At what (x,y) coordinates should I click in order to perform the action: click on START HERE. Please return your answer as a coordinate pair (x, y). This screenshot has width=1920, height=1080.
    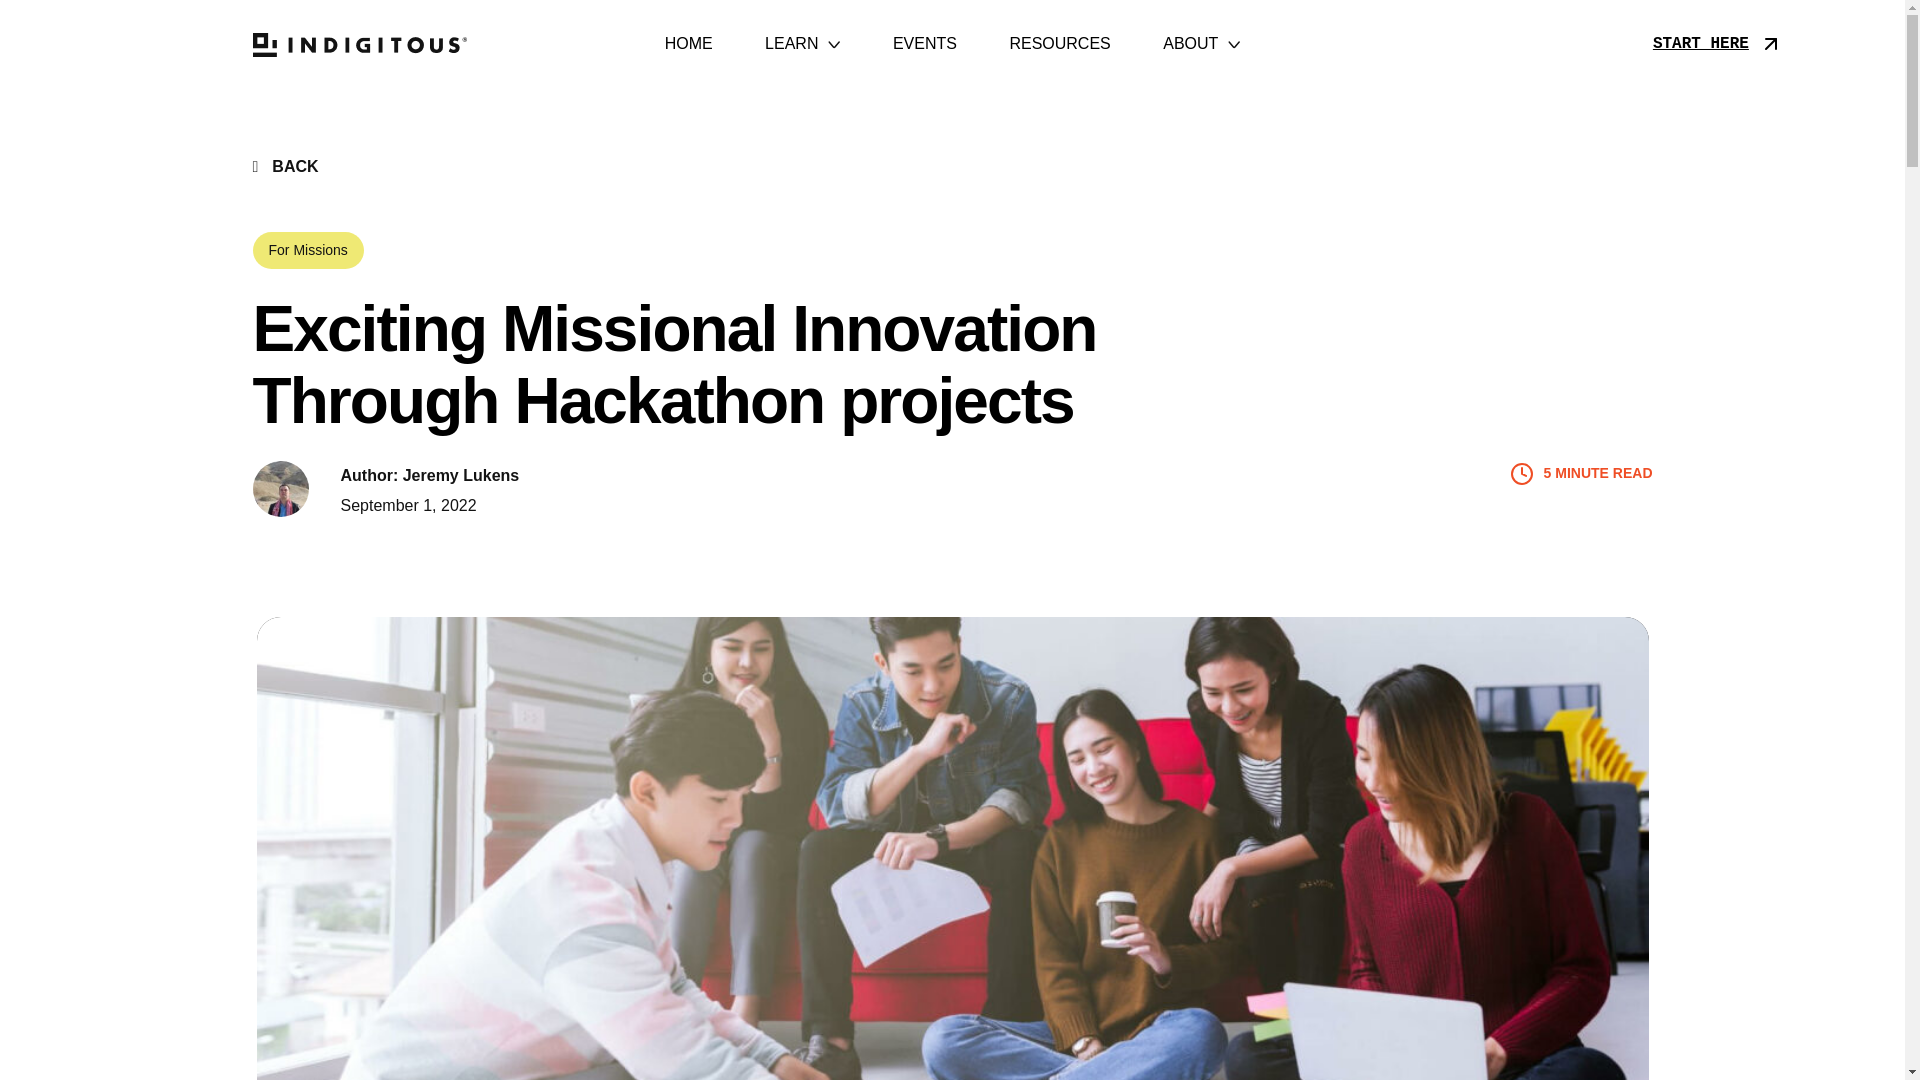
    Looking at the image, I should click on (1698, 43).